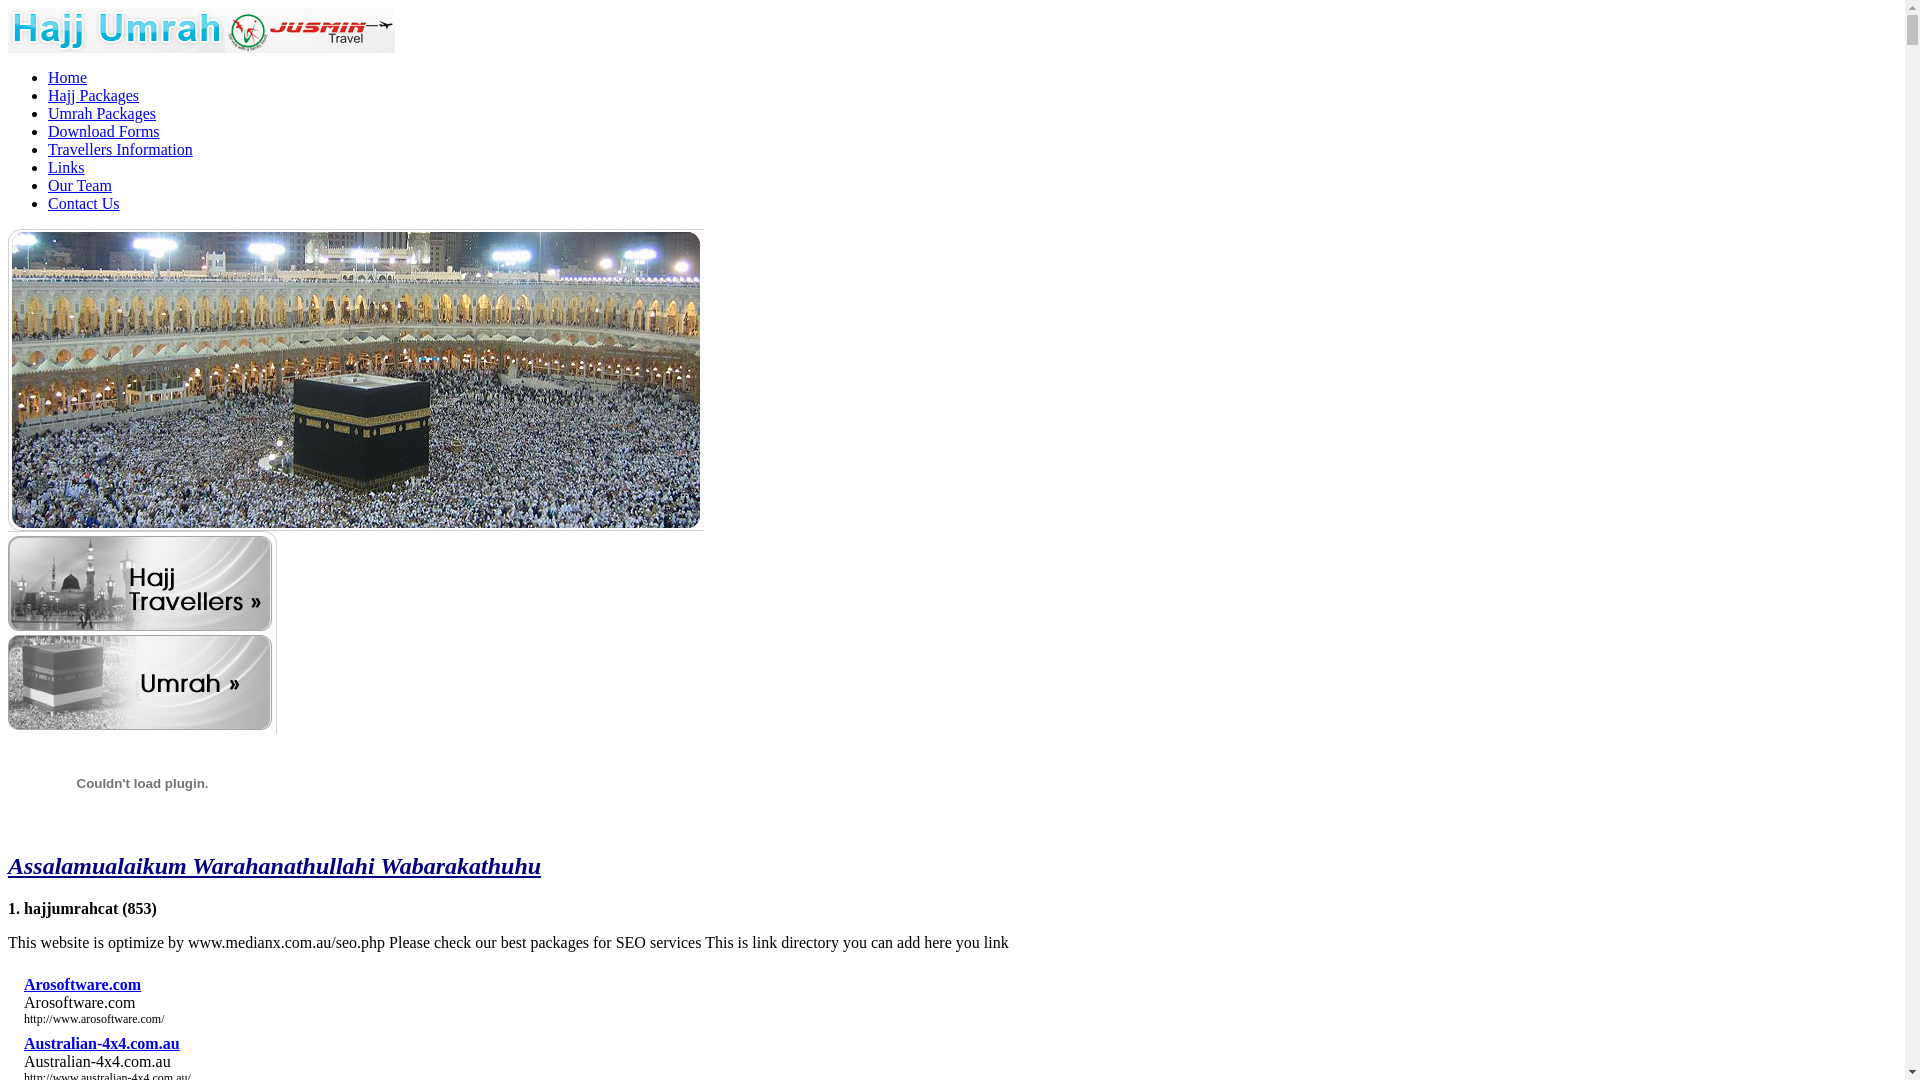 The height and width of the screenshot is (1080, 1920). I want to click on Australian-4x4.com.au, so click(102, 1044).